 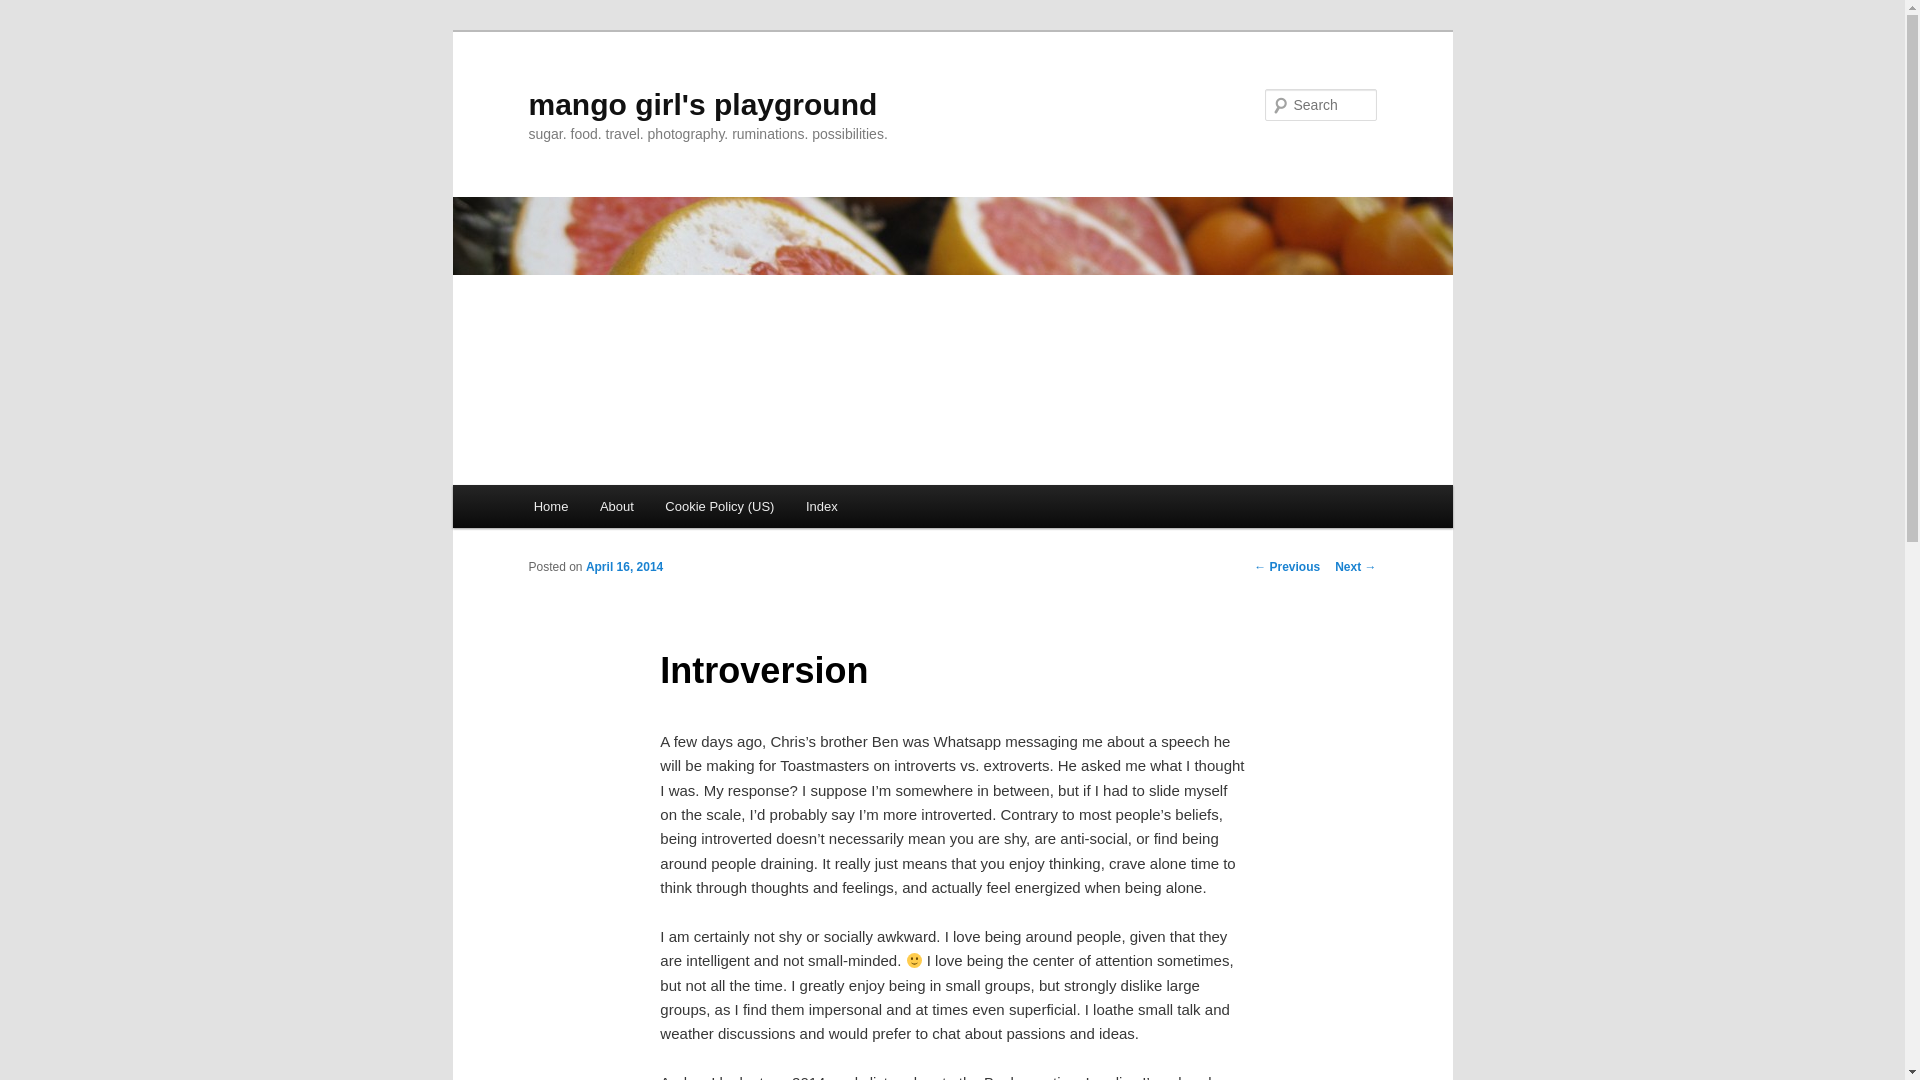 What do you see at coordinates (32, 11) in the screenshot?
I see `Search` at bounding box center [32, 11].